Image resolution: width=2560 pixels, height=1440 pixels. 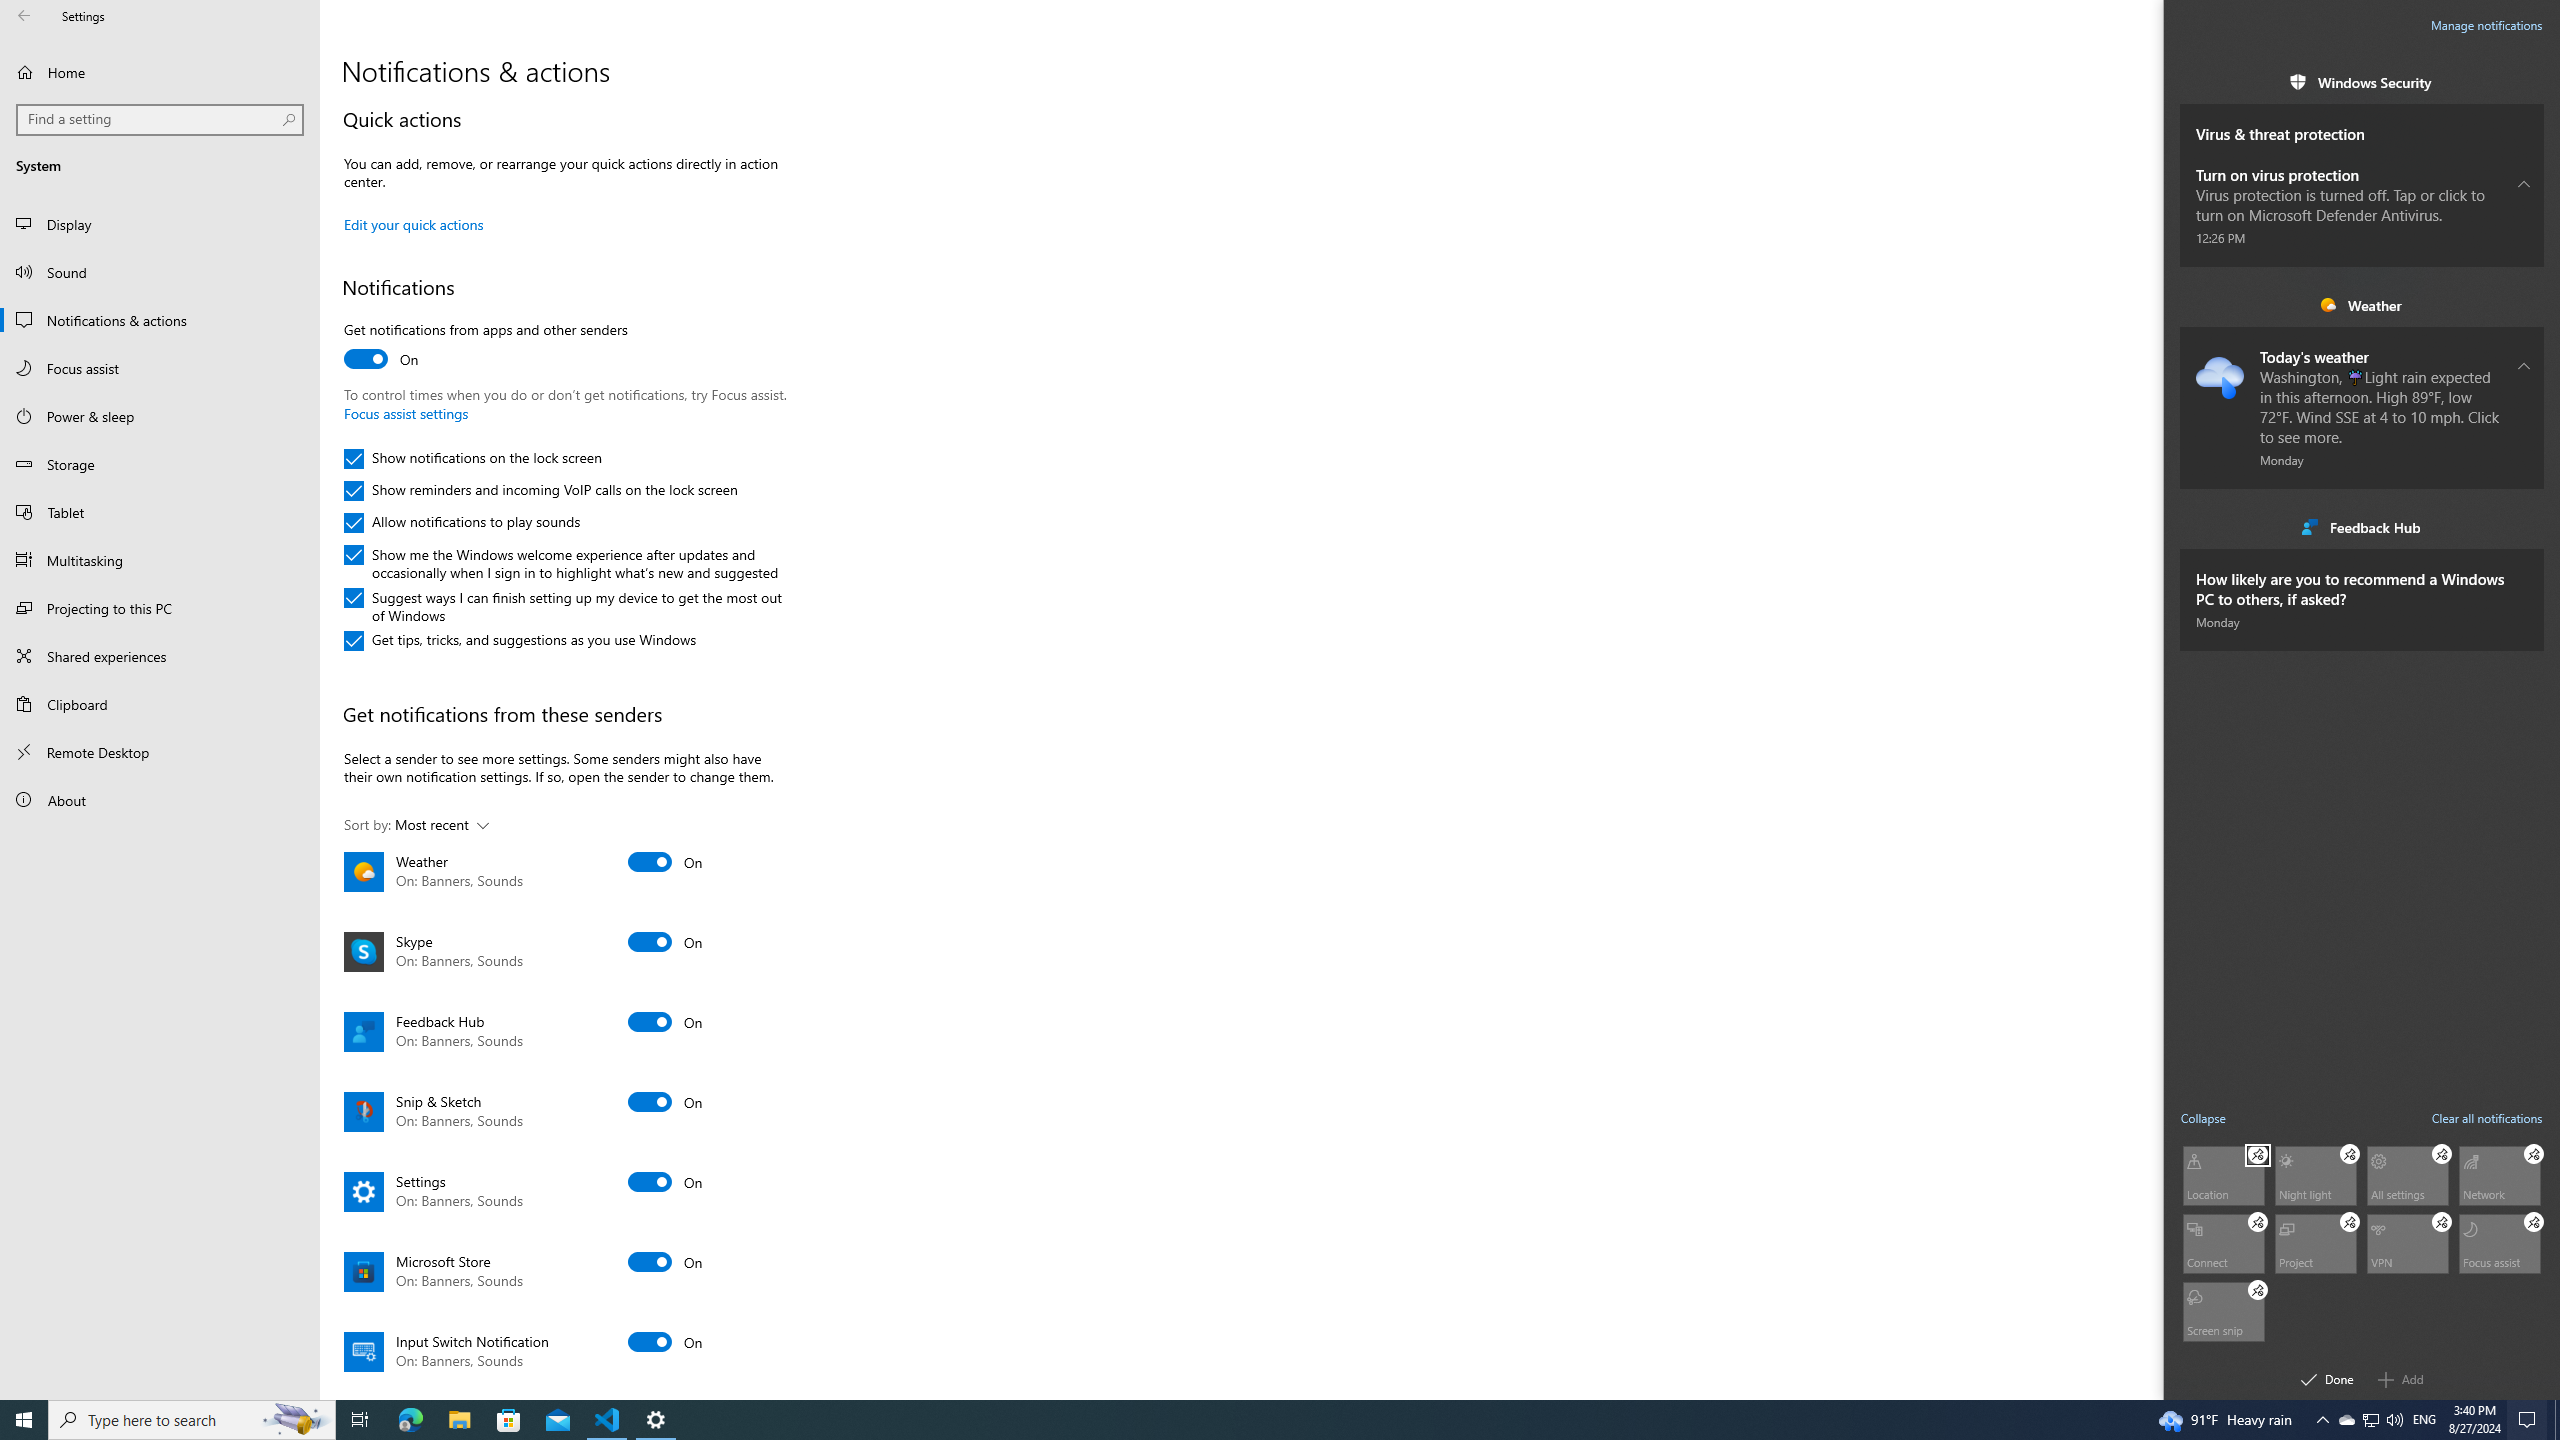 I want to click on Clear all notifications, so click(x=2488, y=1117).